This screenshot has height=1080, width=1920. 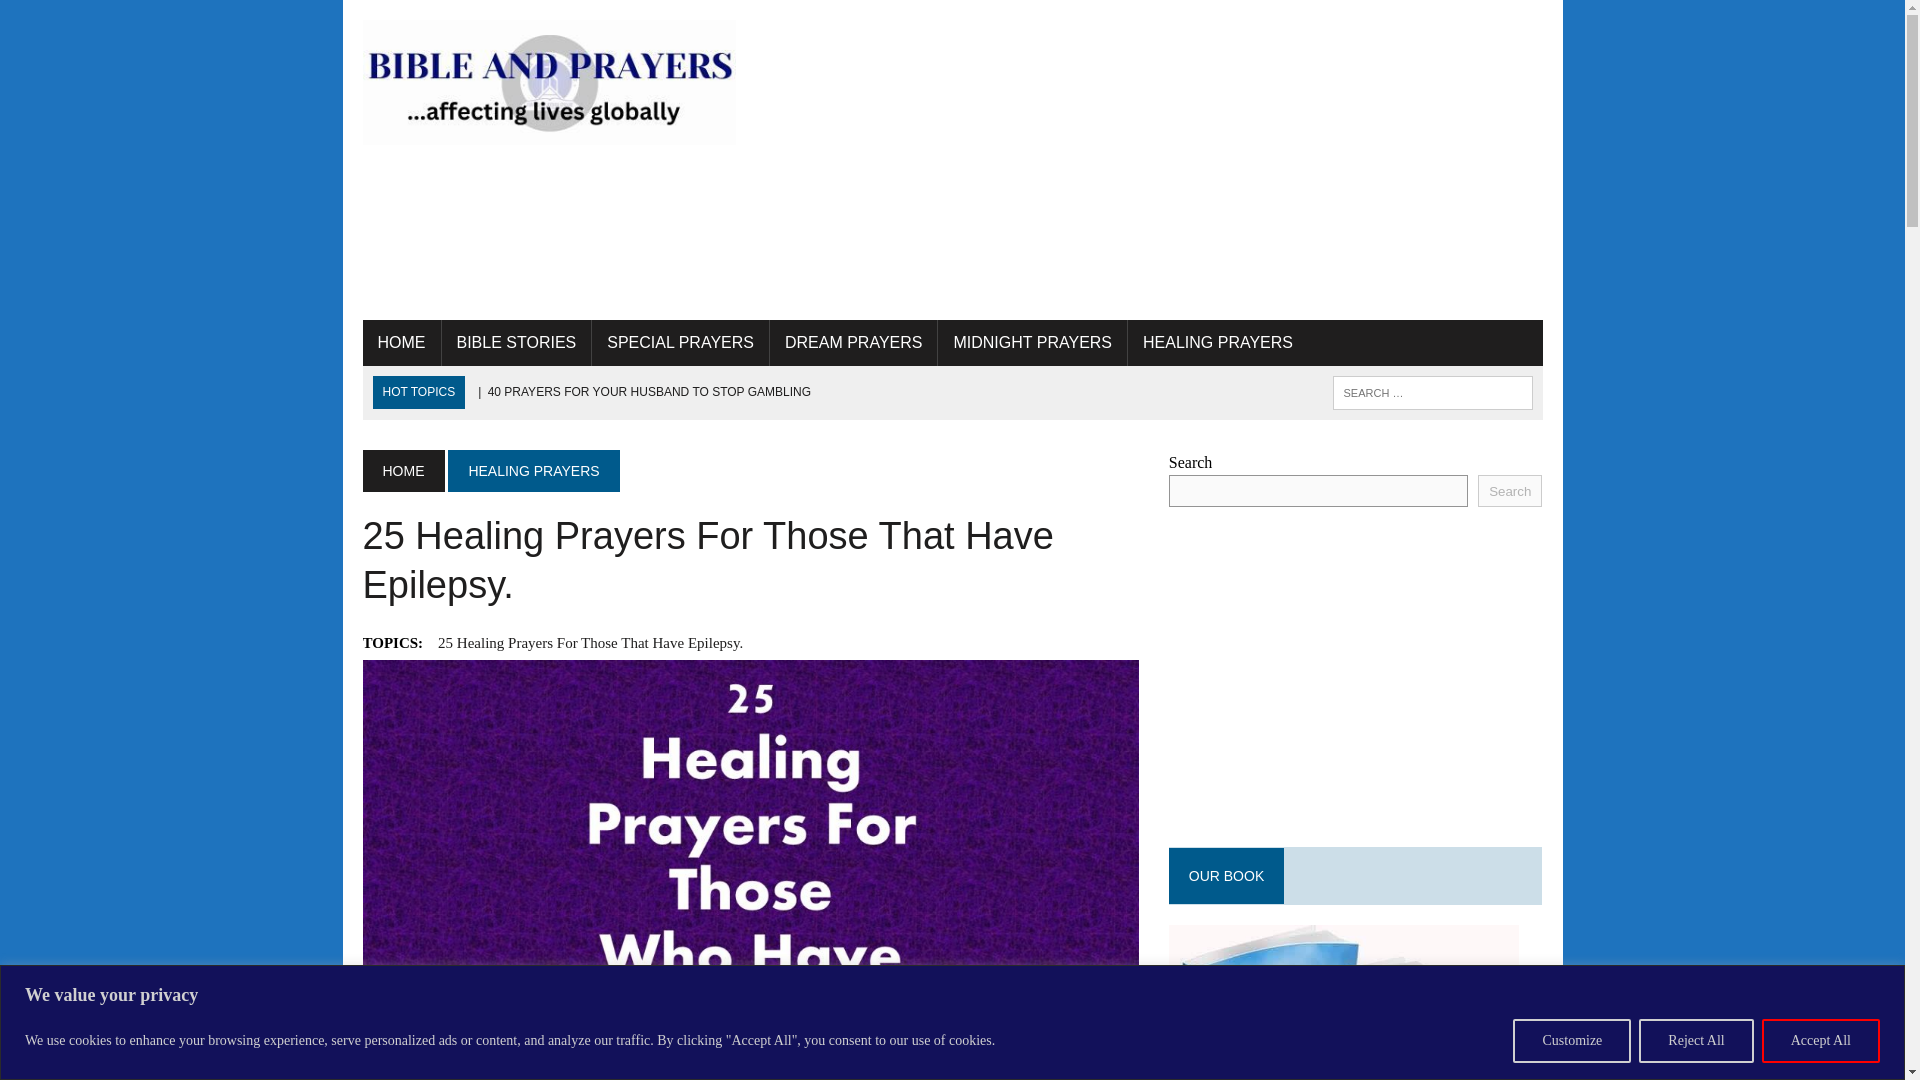 What do you see at coordinates (1696, 1040) in the screenshot?
I see `Reject All` at bounding box center [1696, 1040].